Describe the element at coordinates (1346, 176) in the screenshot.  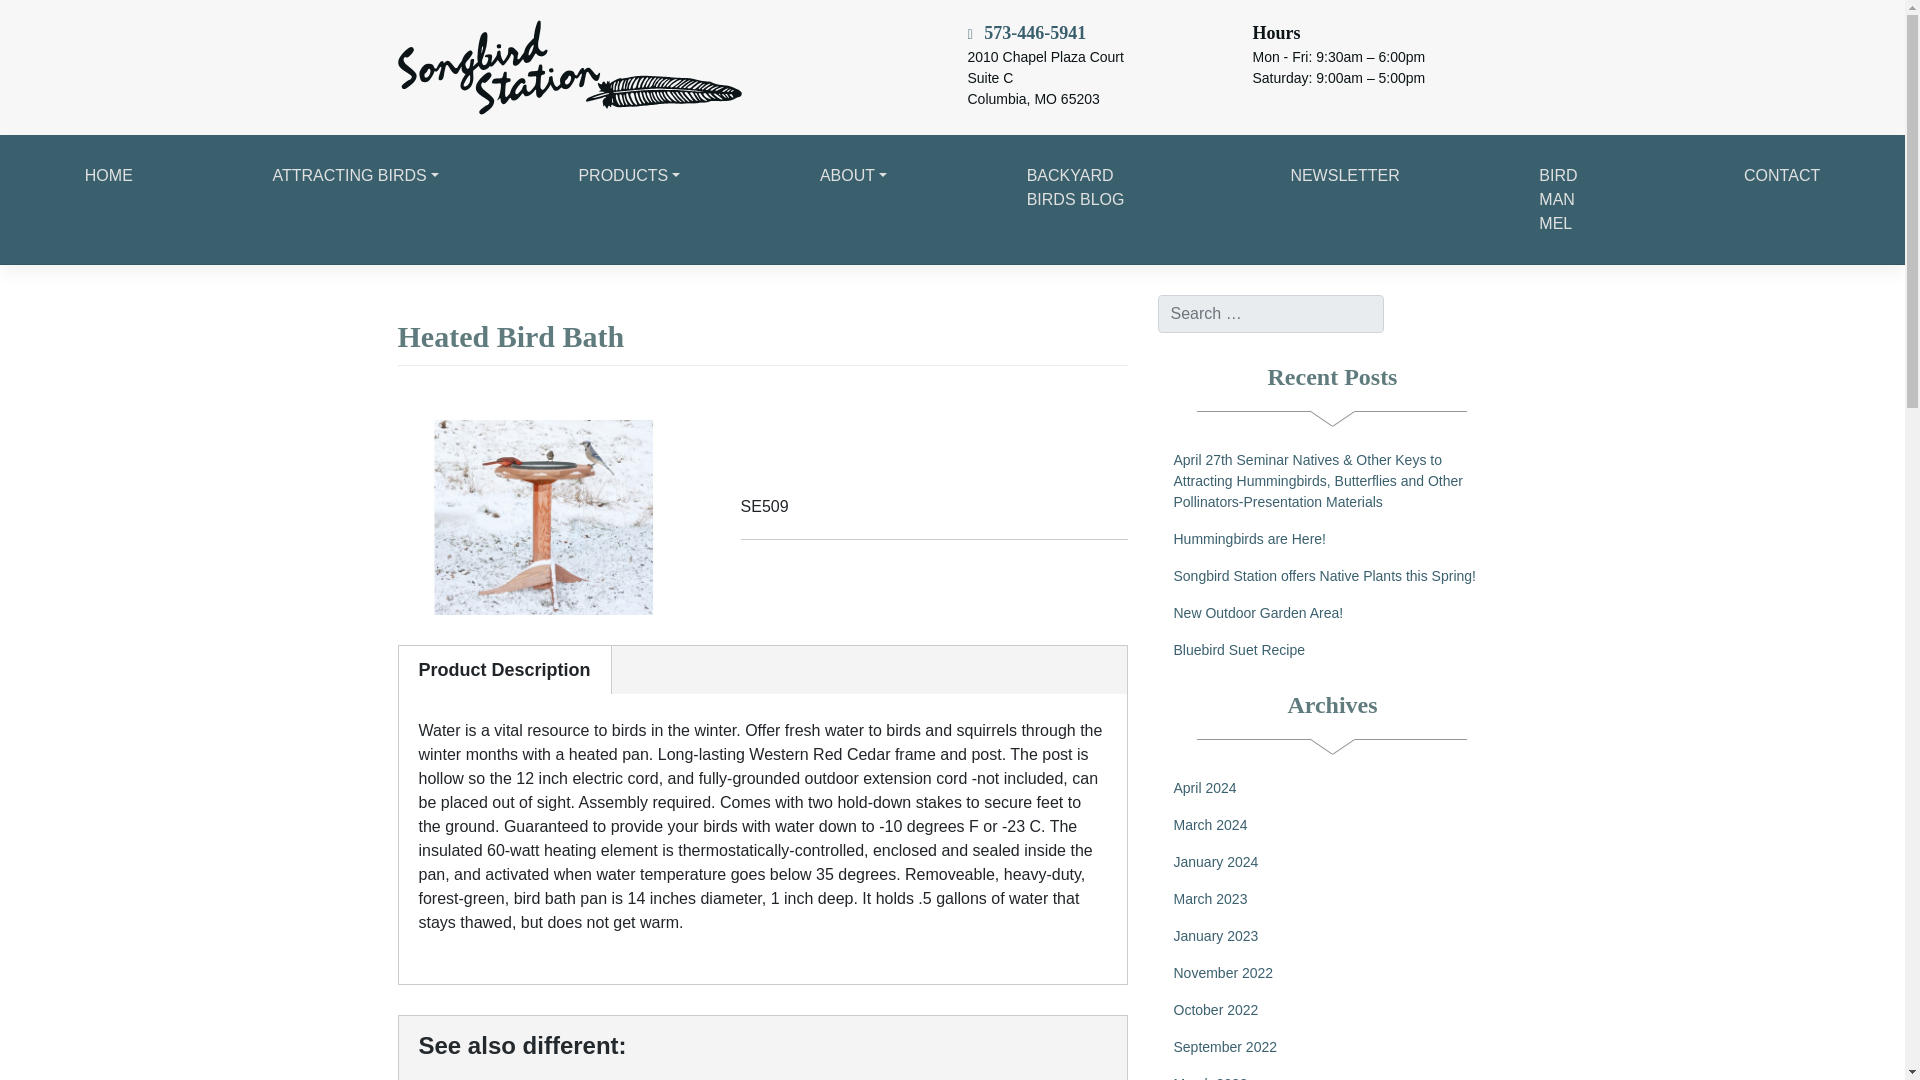
I see `NEWSLETTER` at that location.